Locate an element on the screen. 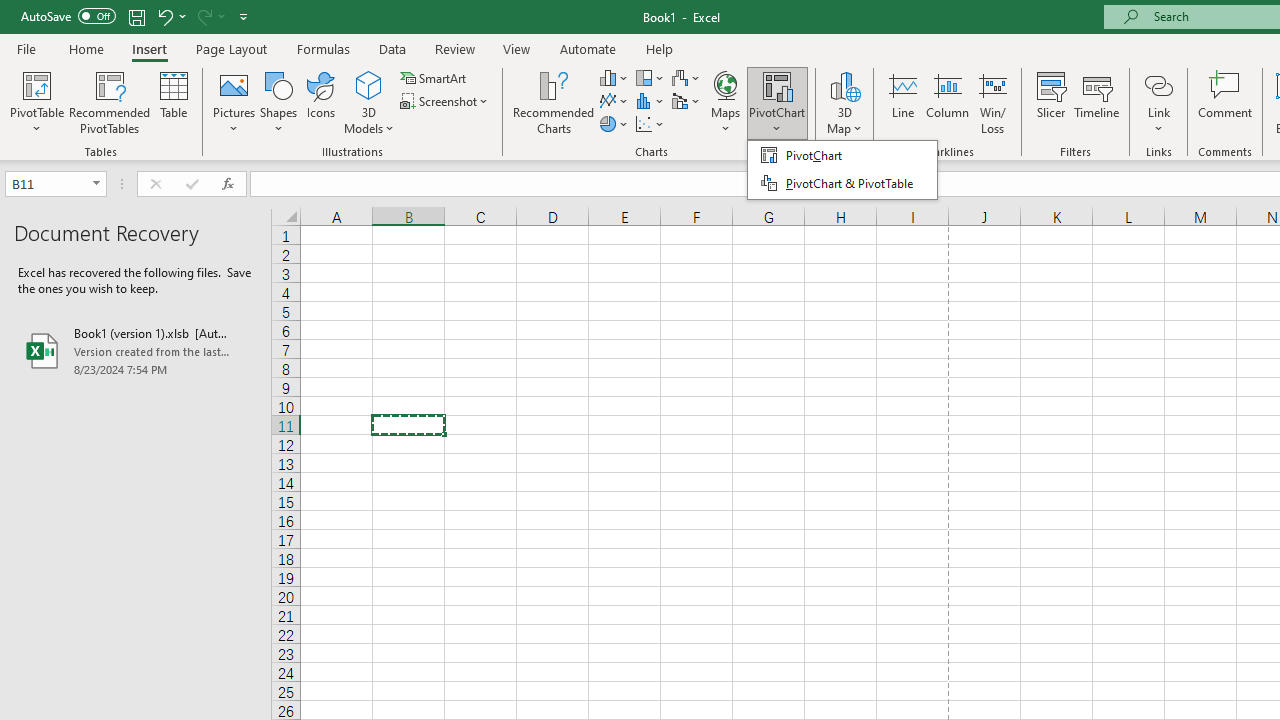  File Tab is located at coordinates (26, 48).